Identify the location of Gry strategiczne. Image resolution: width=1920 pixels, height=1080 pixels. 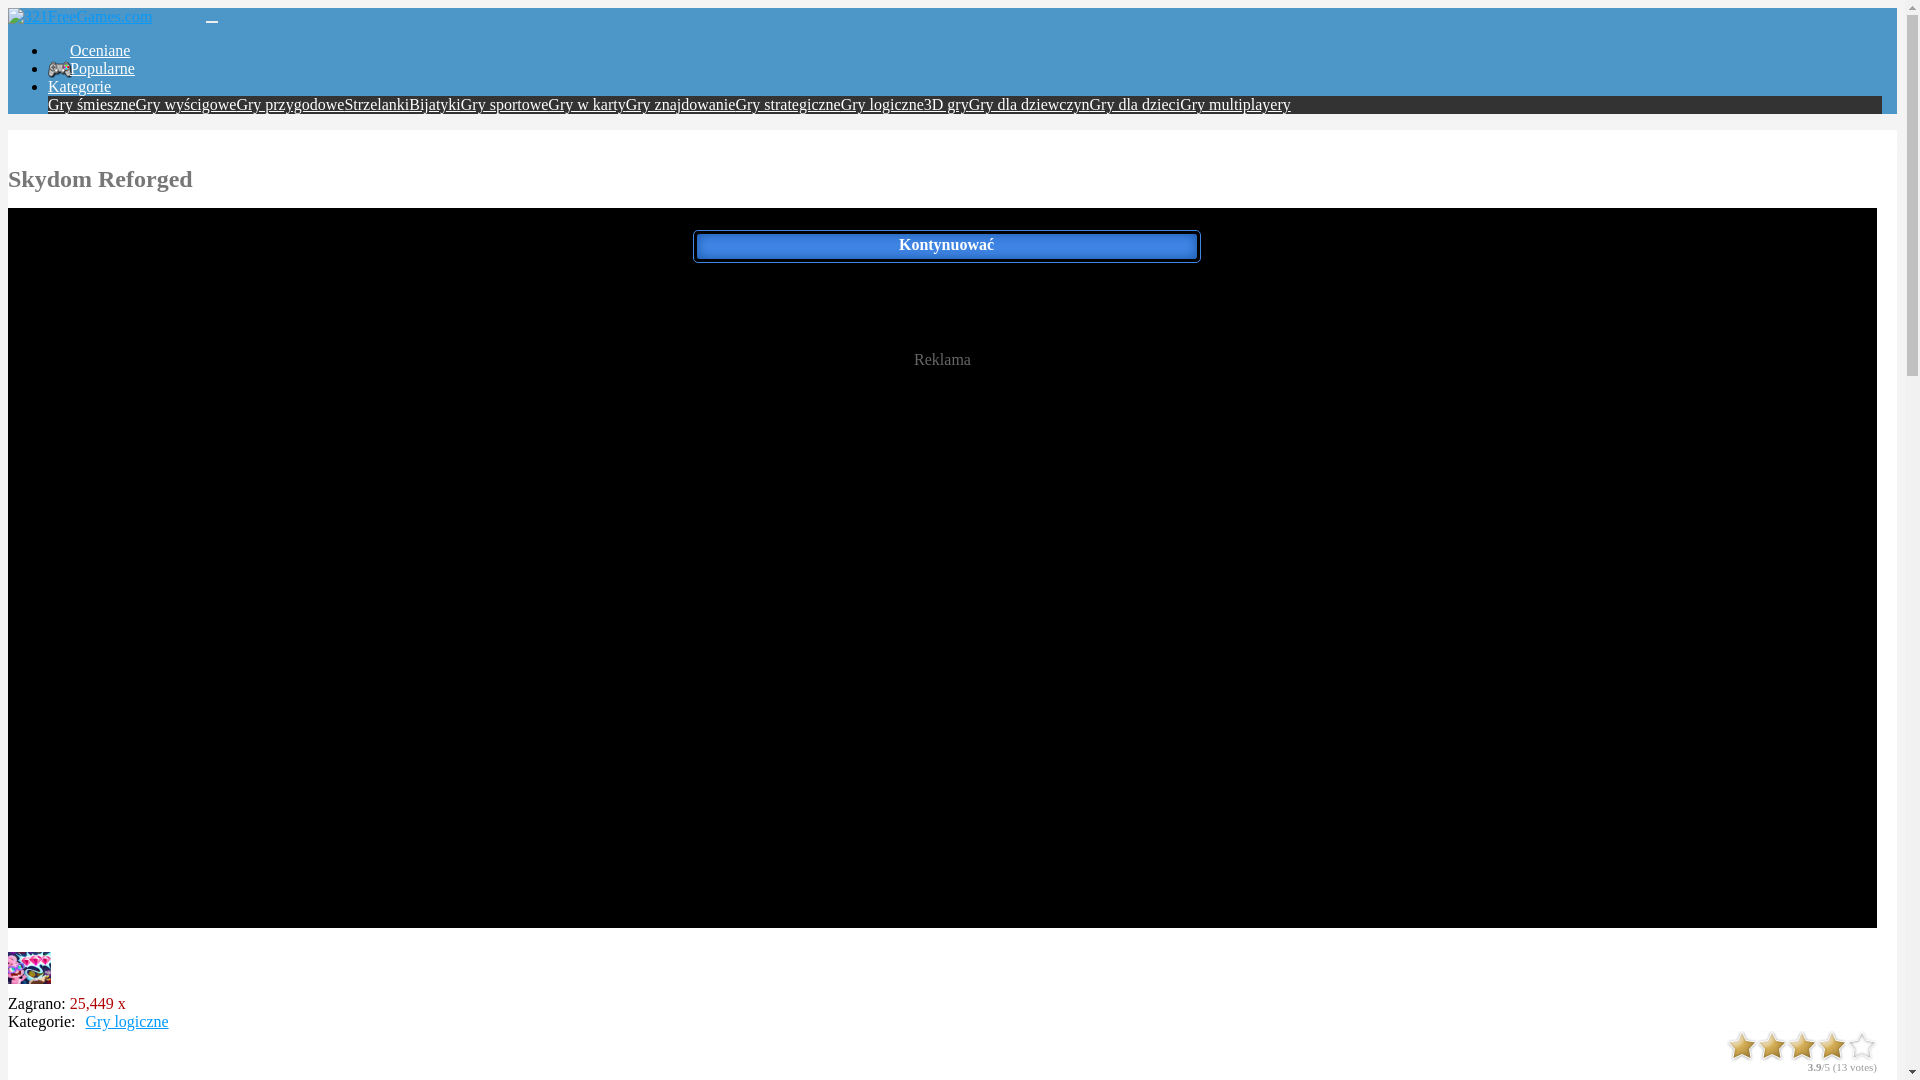
(788, 104).